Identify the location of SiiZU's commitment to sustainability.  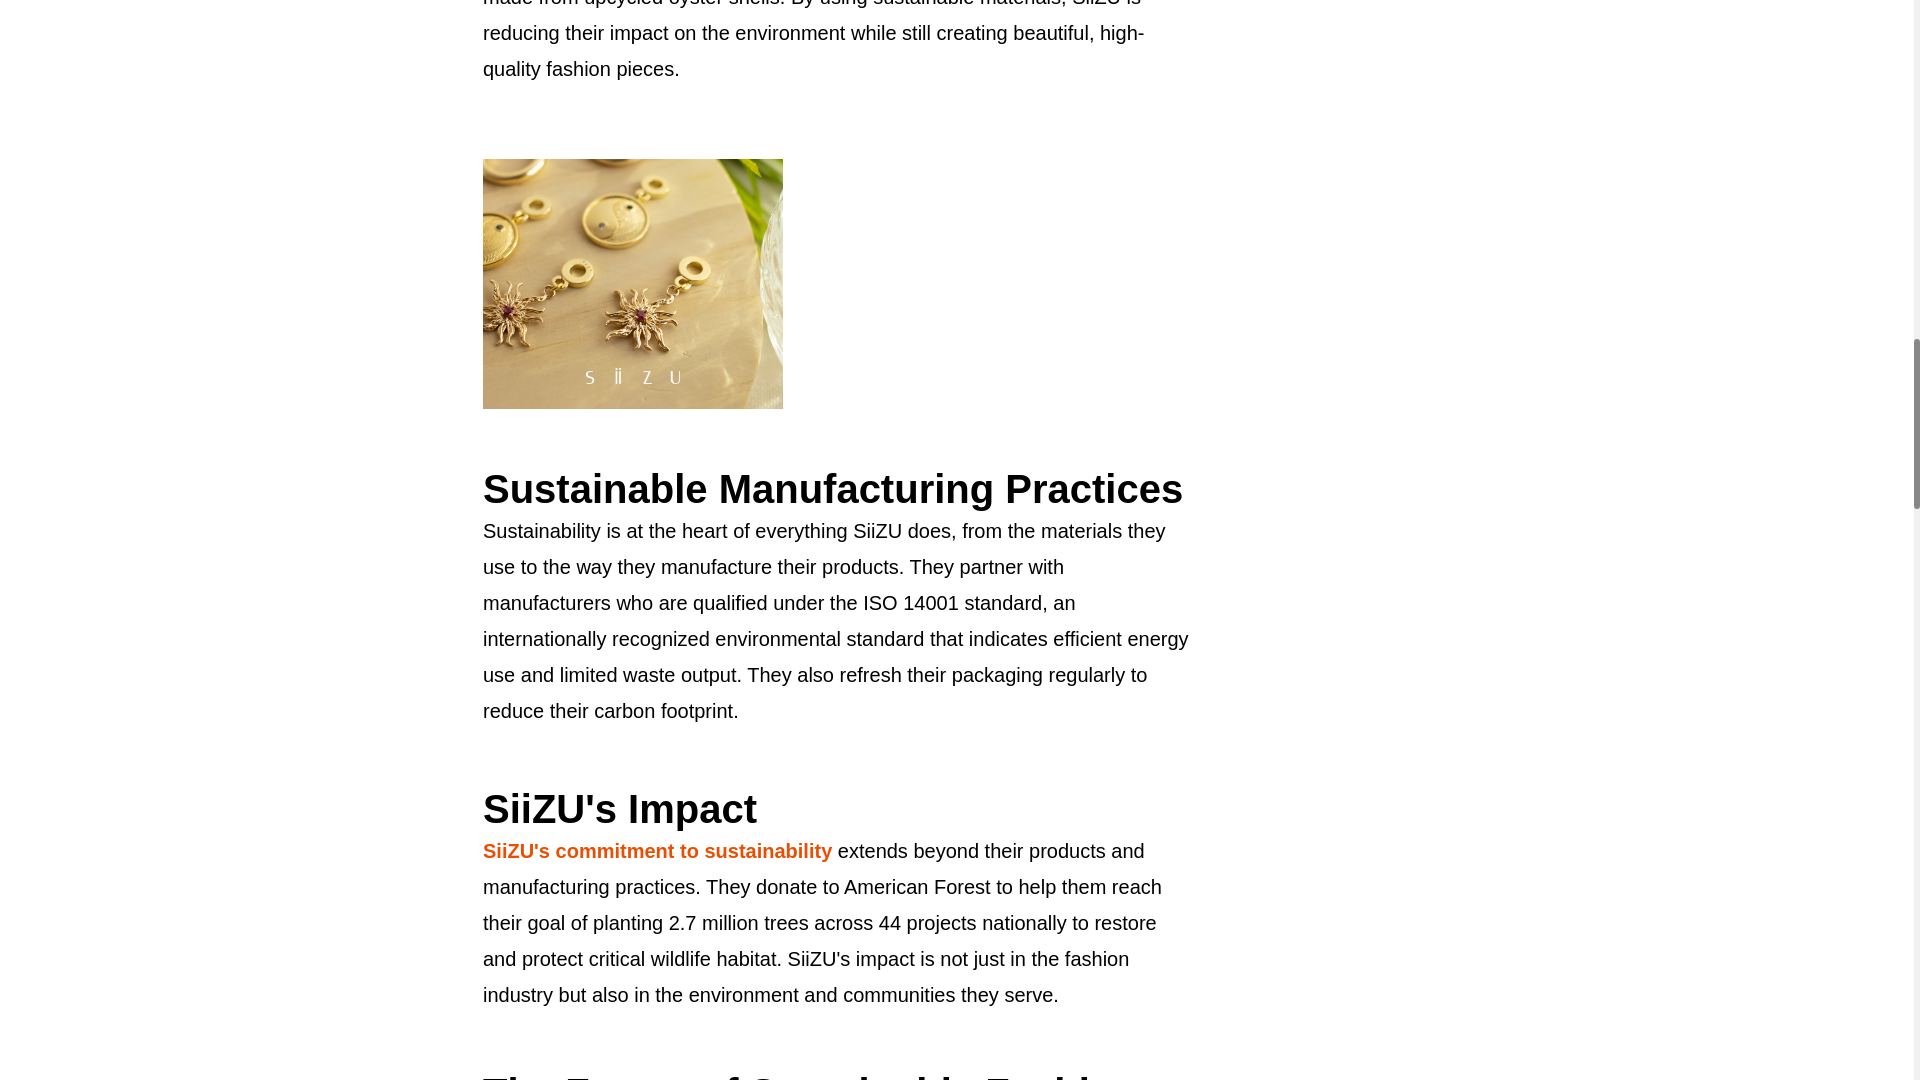
(657, 850).